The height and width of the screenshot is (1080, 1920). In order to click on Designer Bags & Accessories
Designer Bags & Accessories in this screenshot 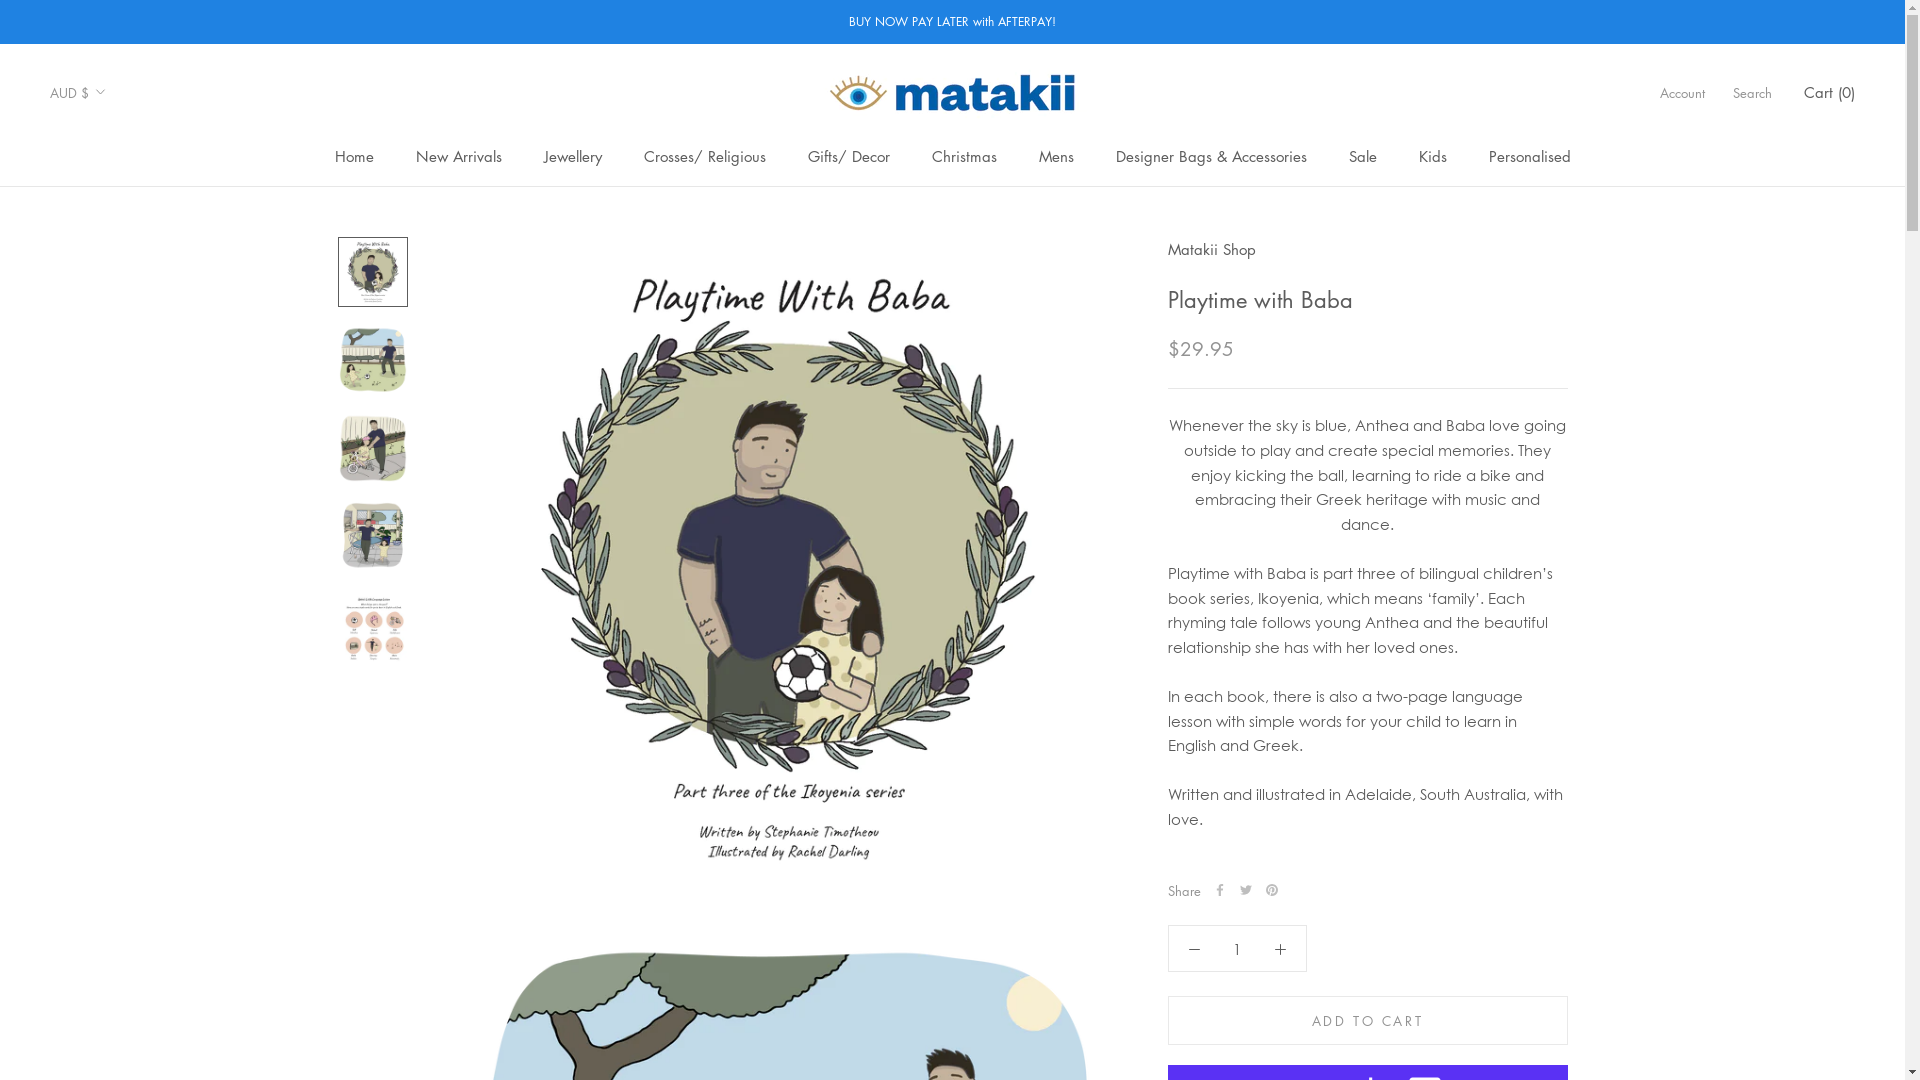, I will do `click(1212, 156)`.